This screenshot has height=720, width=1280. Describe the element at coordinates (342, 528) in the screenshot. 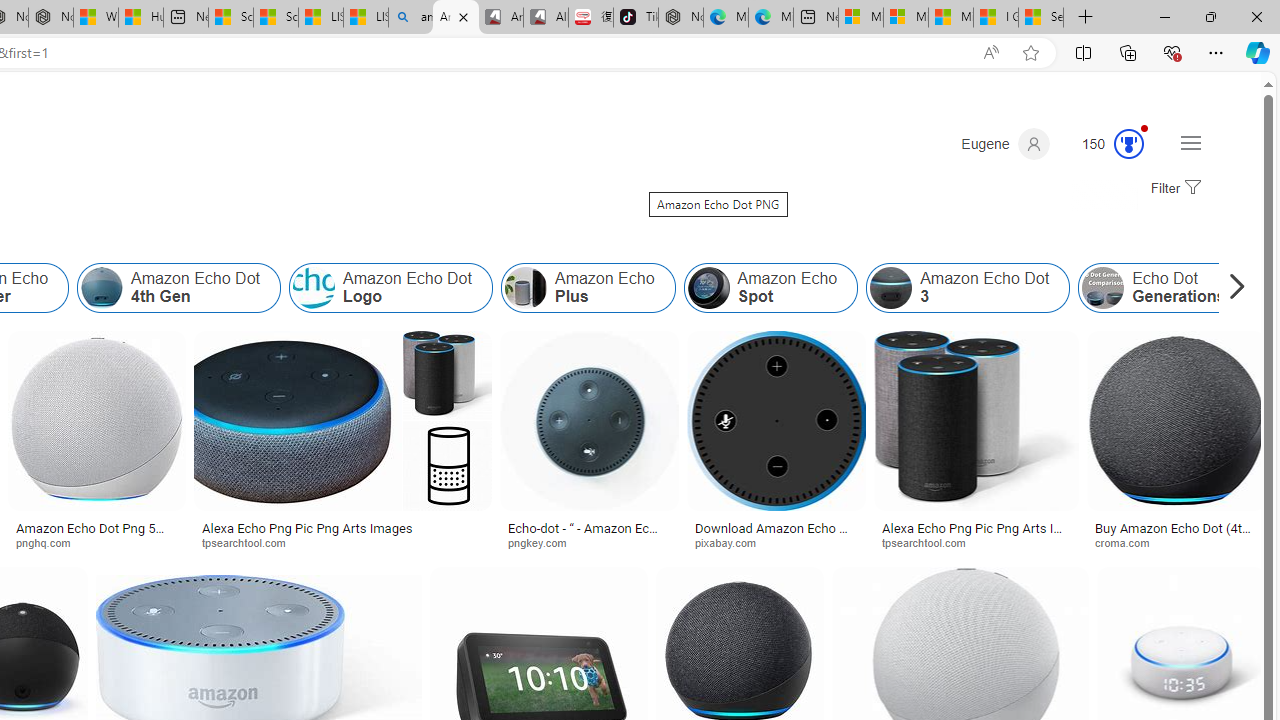

I see `Alexa Echo Png Pic Png Arts Images` at that location.